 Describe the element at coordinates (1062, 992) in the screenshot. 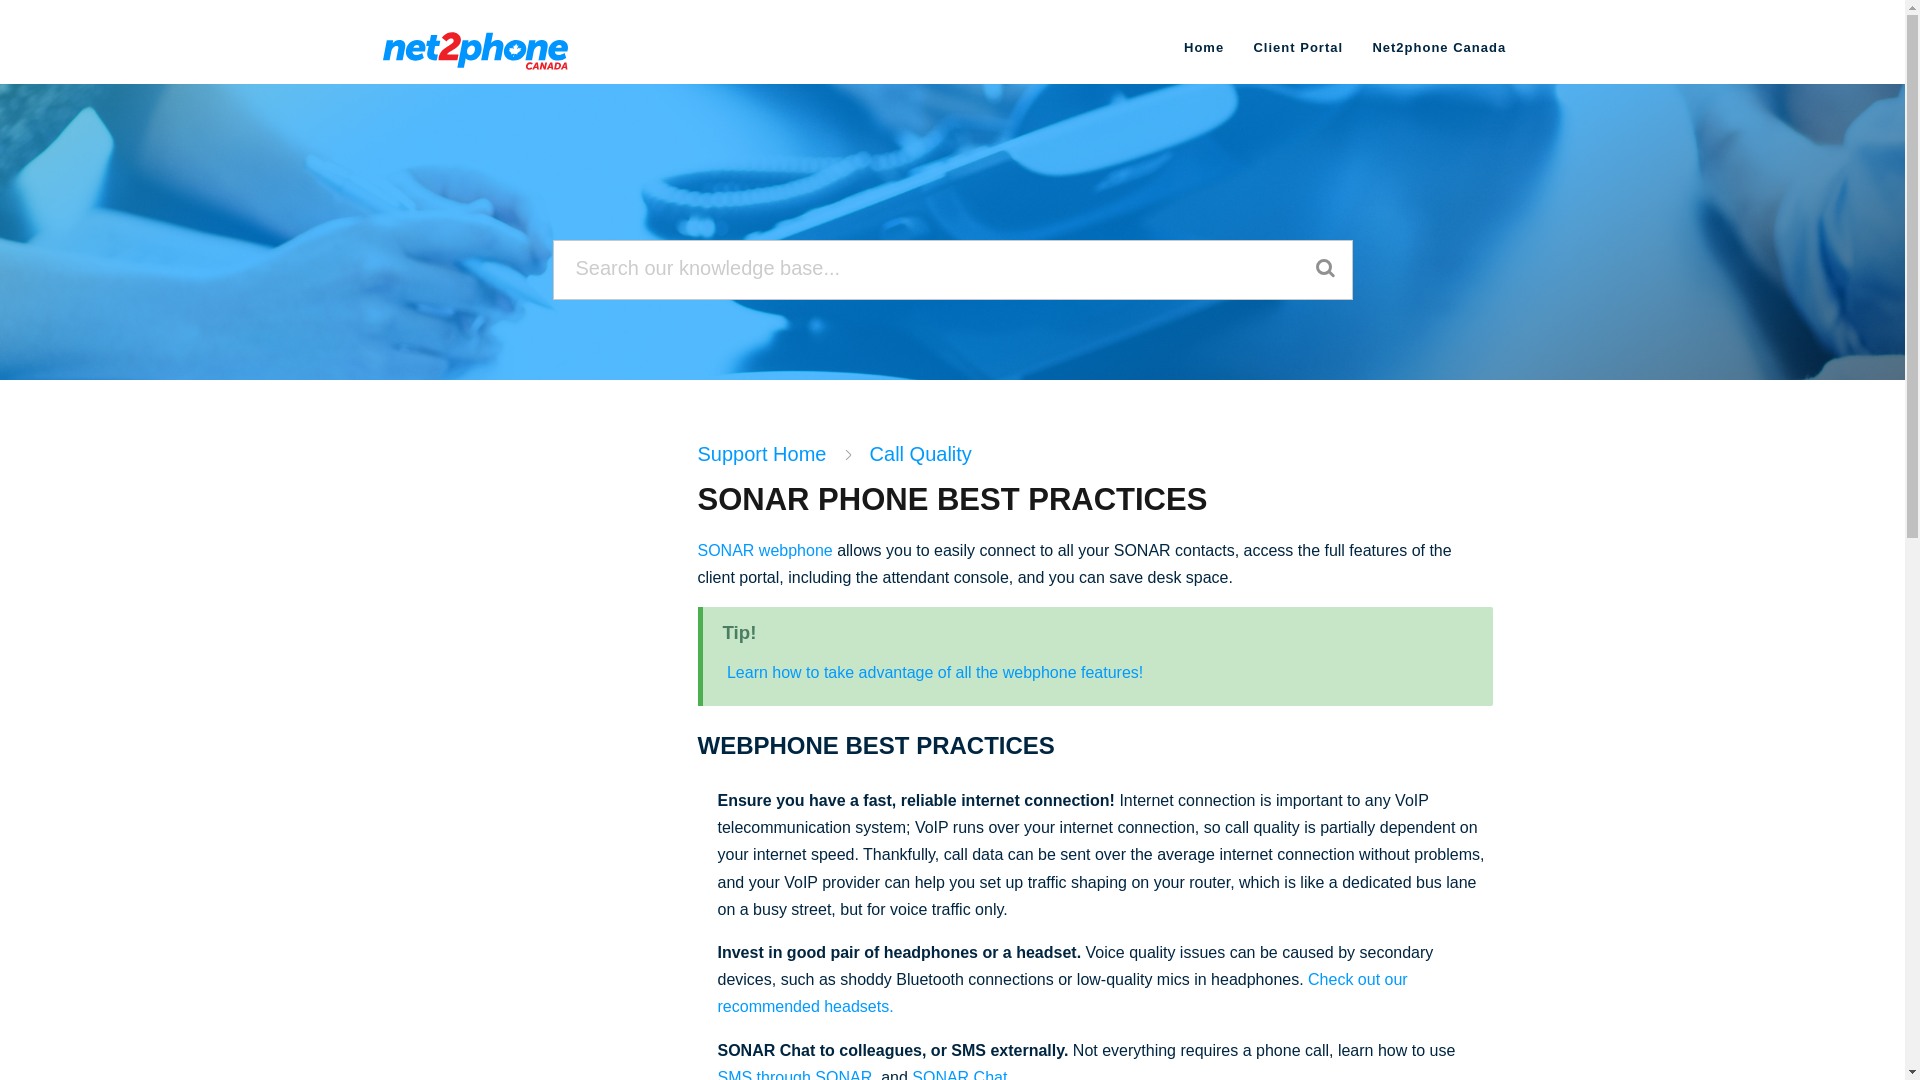

I see `Check out our recommended headsets.` at that location.